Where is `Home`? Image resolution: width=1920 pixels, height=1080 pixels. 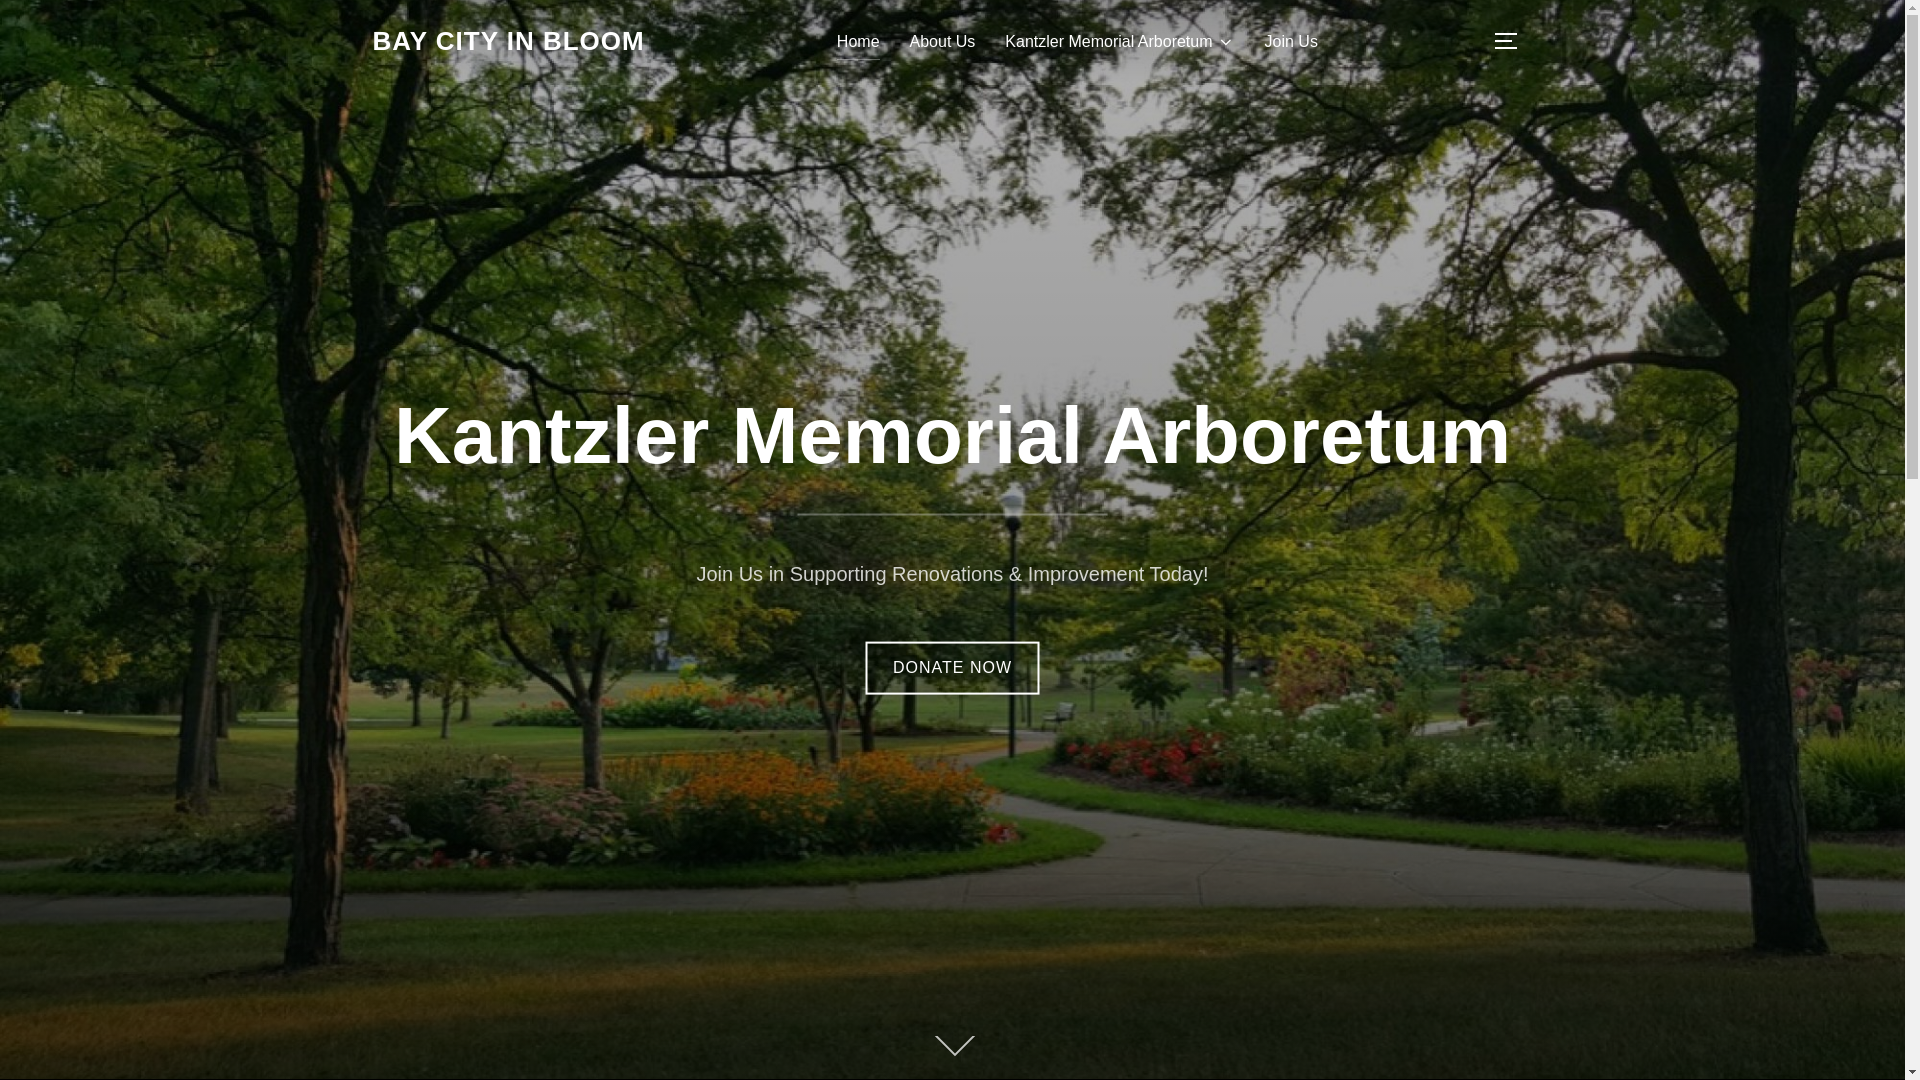
Home is located at coordinates (858, 40).